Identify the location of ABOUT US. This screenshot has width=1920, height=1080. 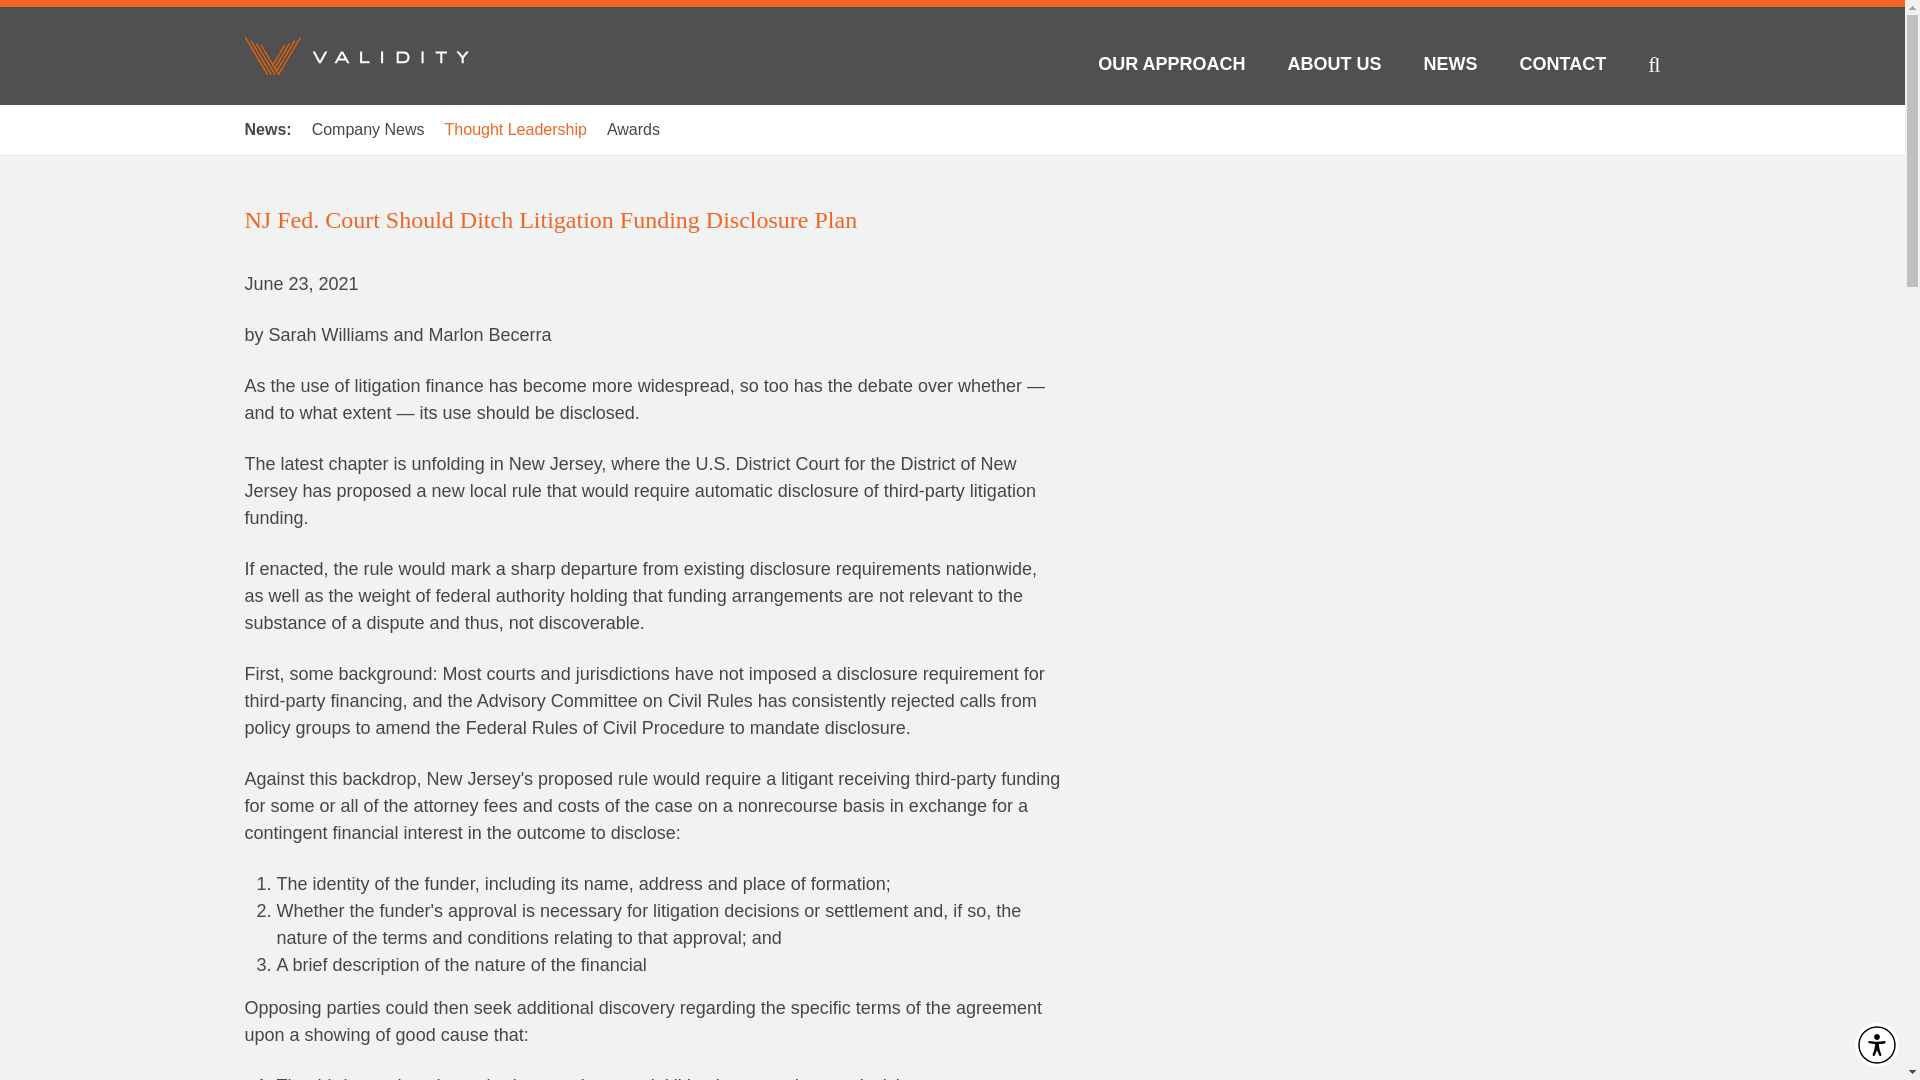
(1335, 68).